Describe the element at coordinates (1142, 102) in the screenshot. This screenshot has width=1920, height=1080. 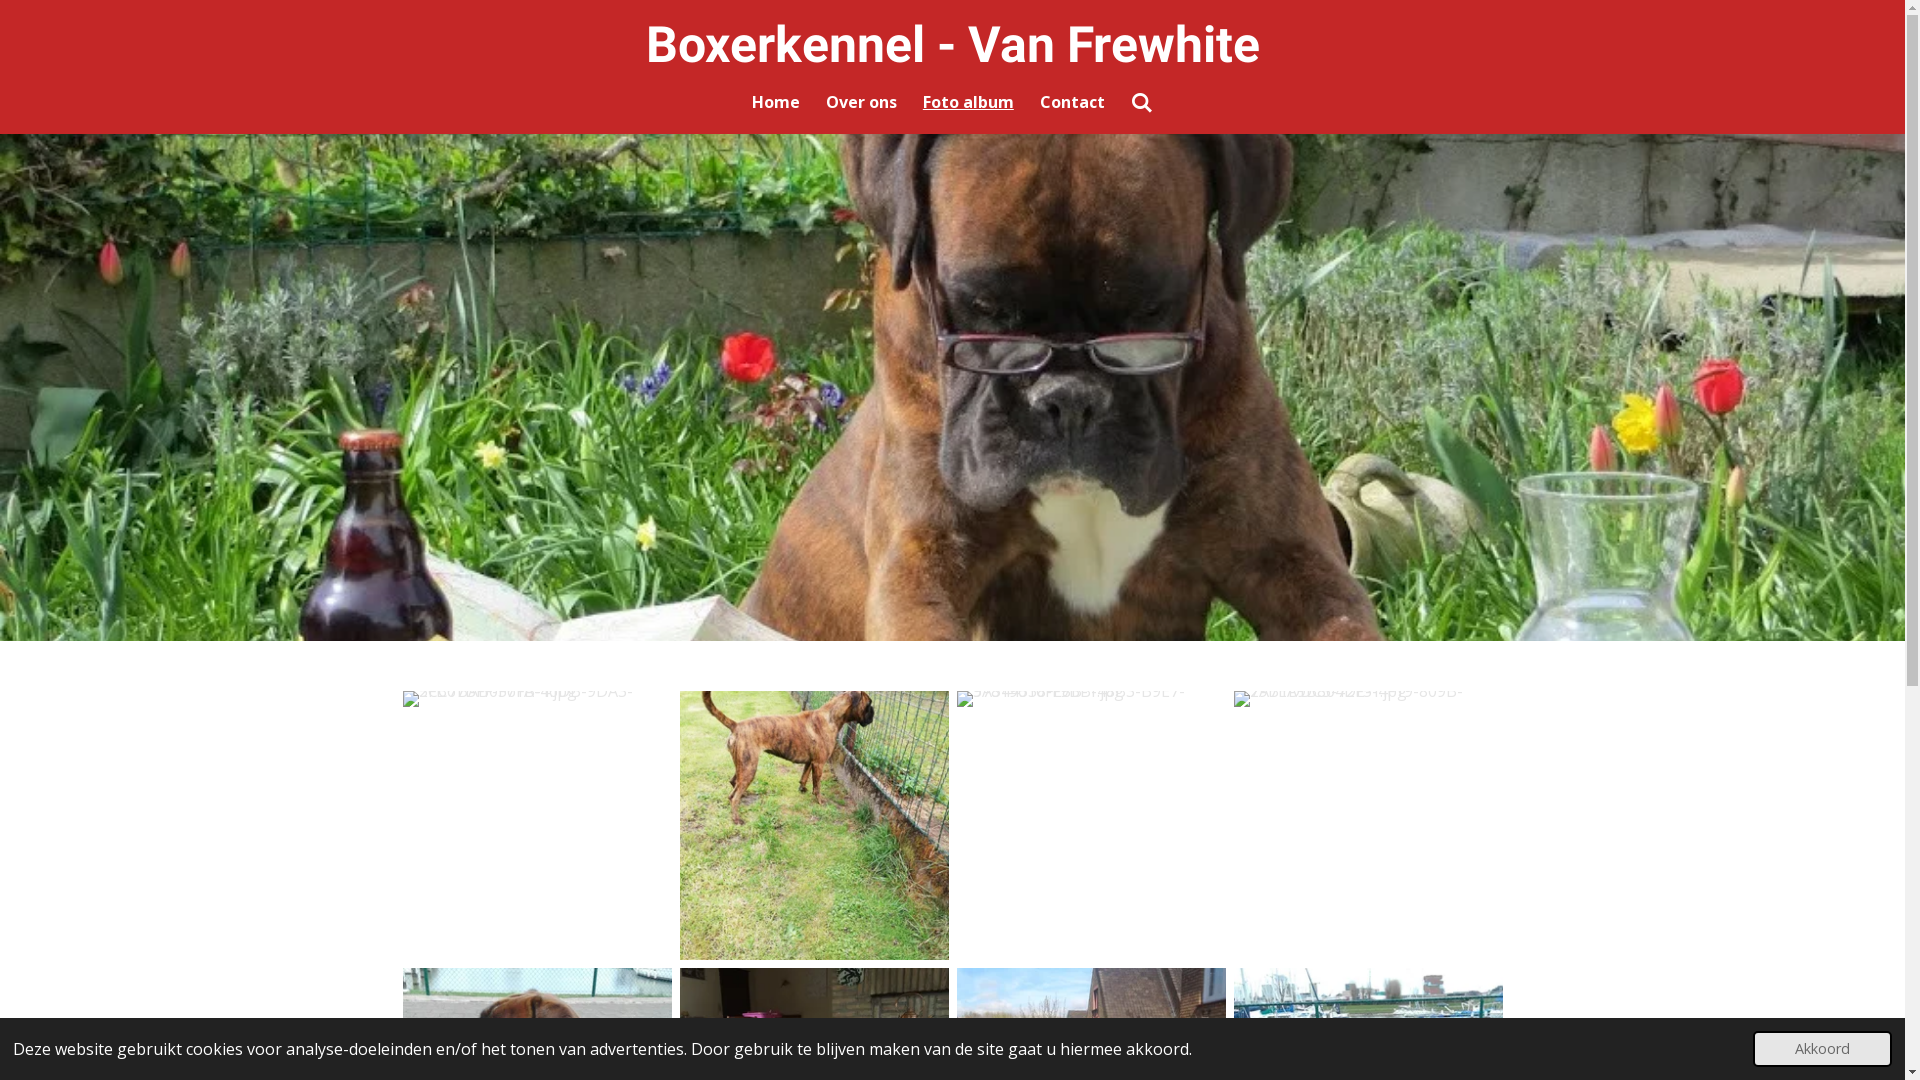
I see `Zoeken` at that location.